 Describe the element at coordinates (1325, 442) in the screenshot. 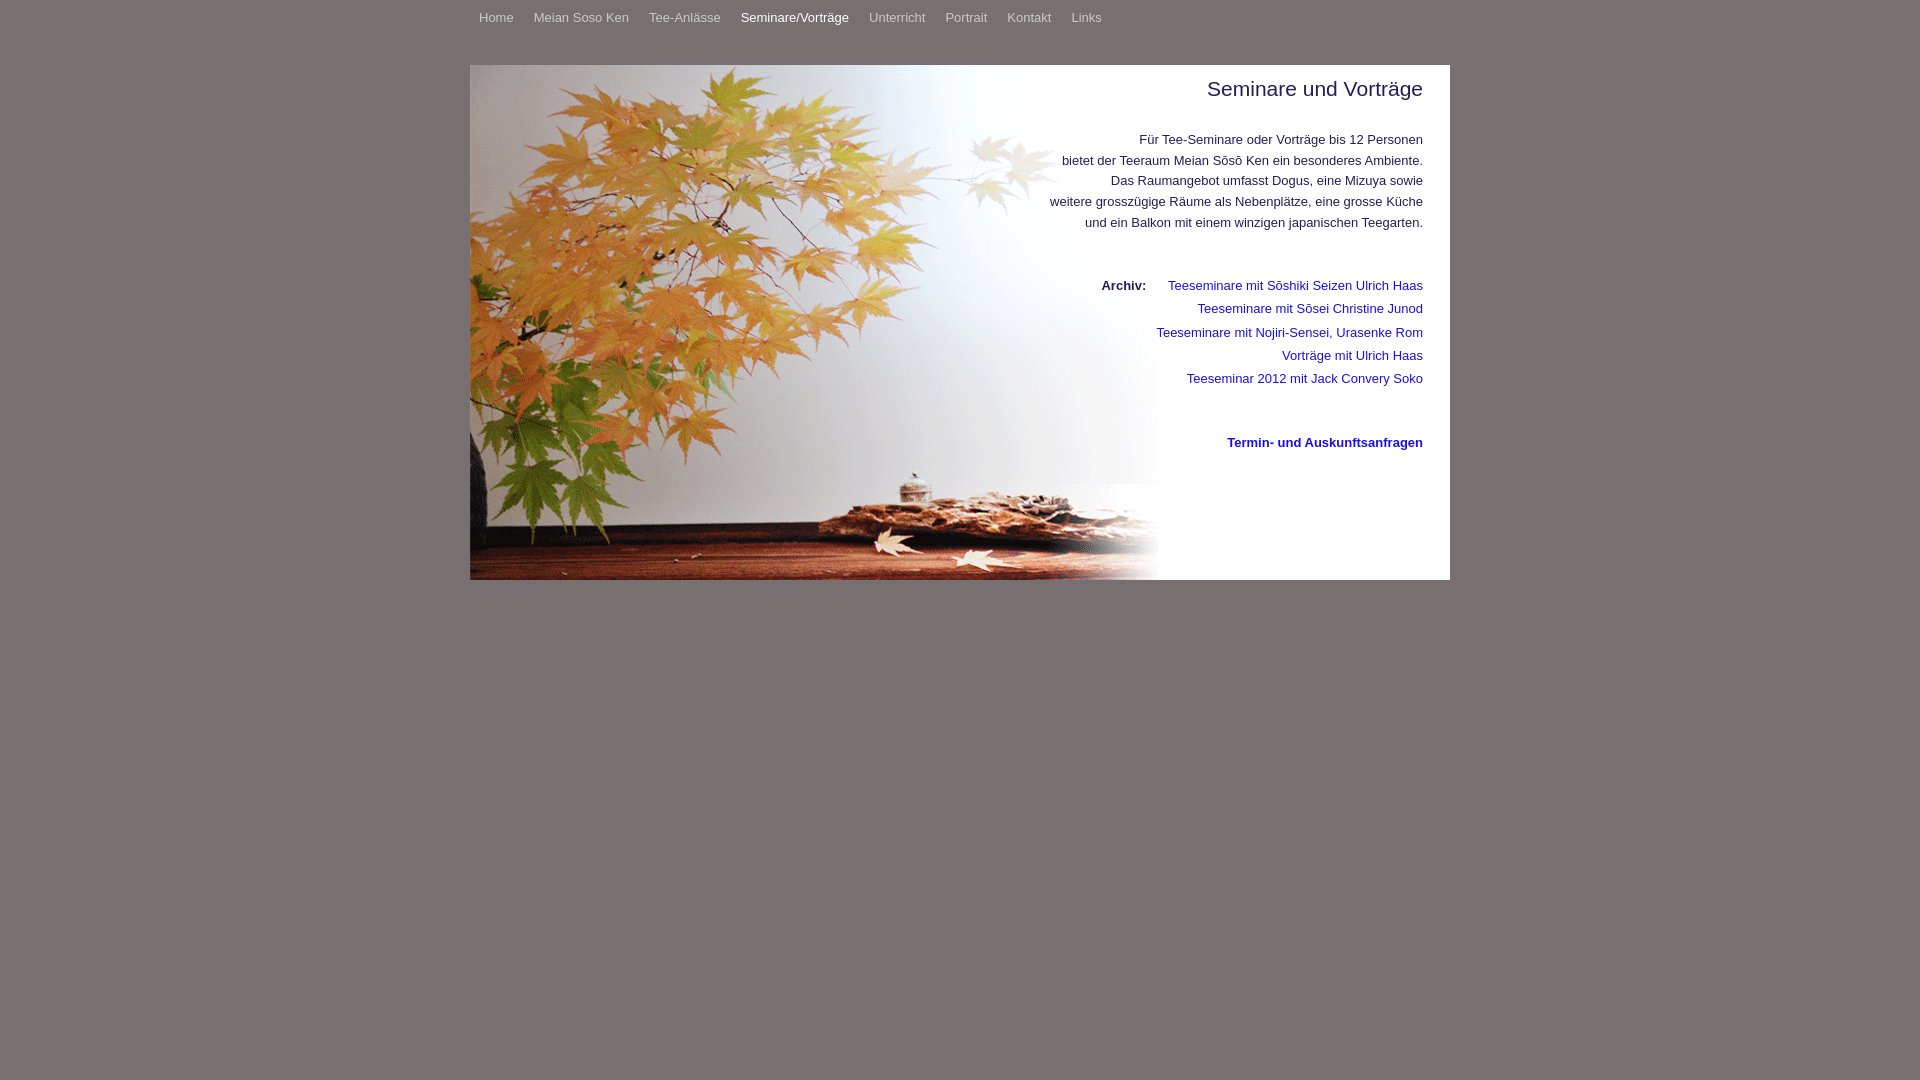

I see `Termin- und Auskunftsanfragen` at that location.